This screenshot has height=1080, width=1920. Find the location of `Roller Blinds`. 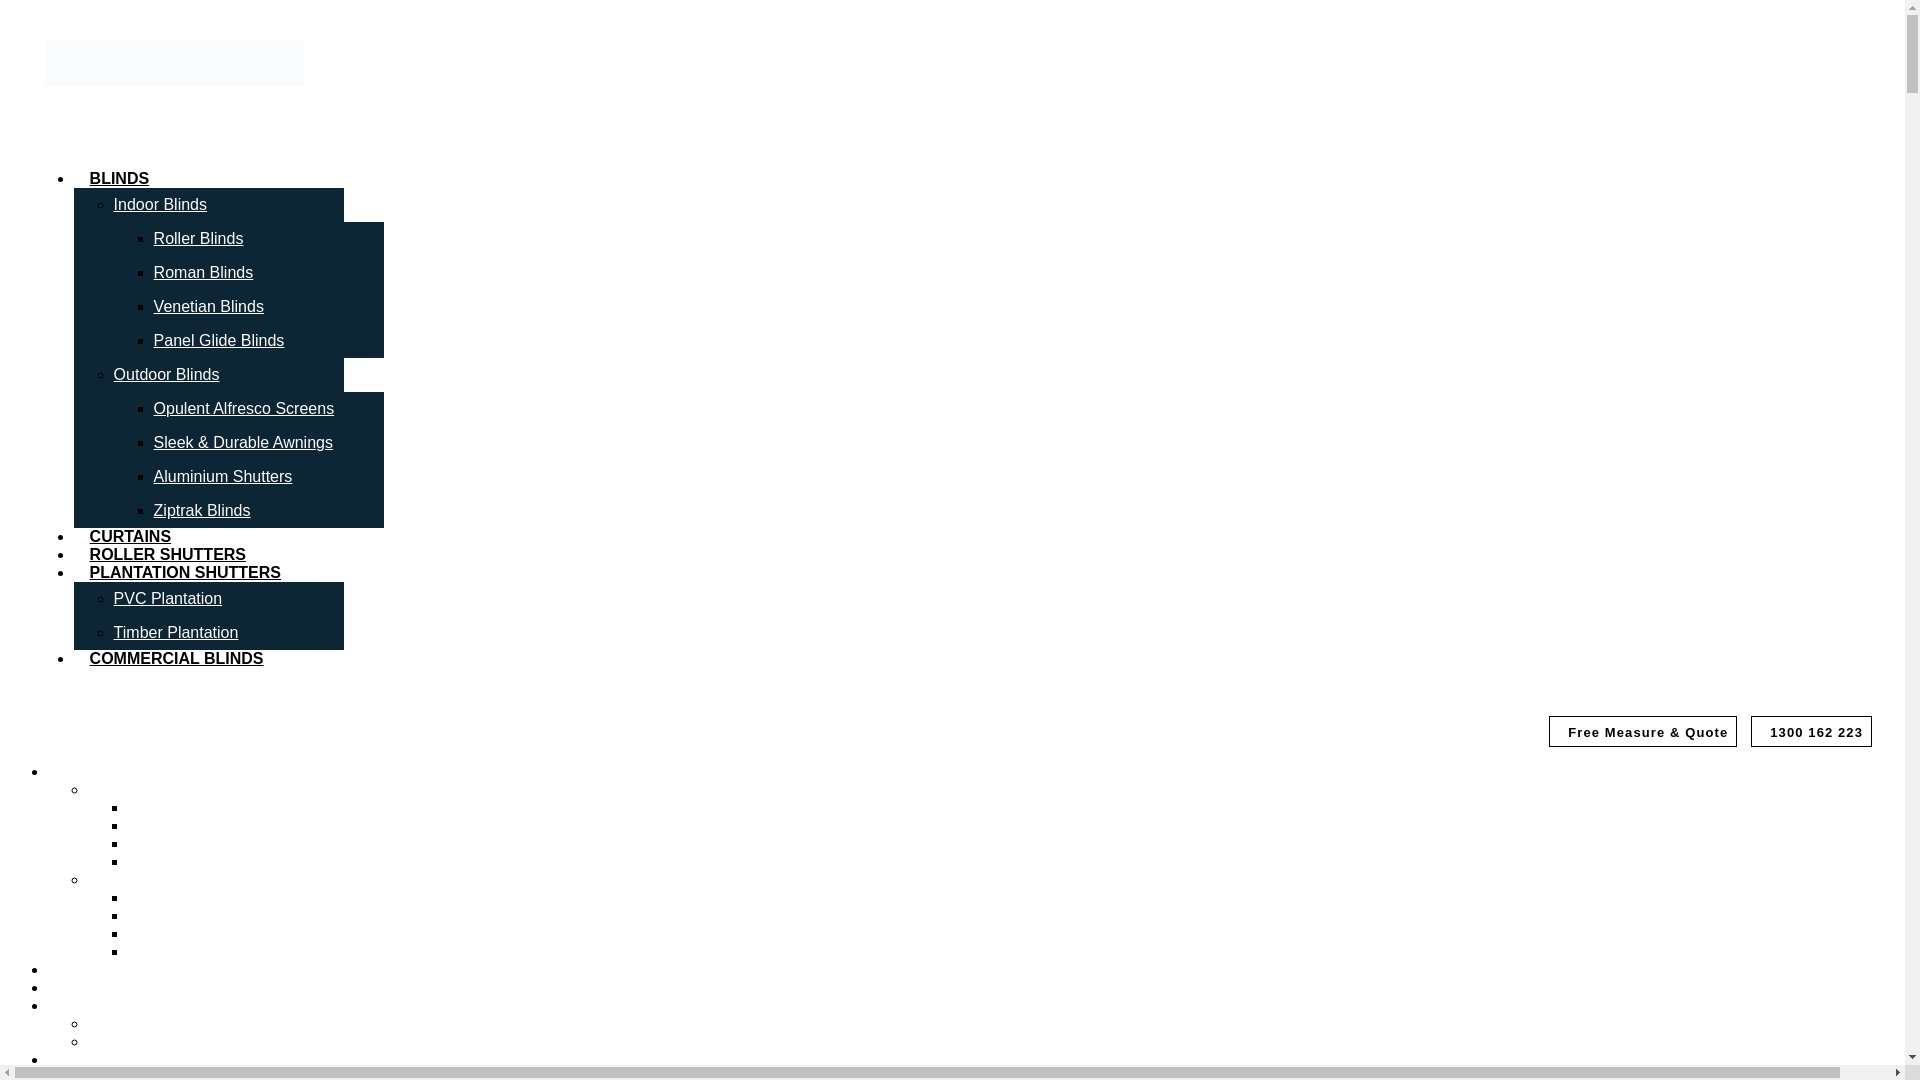

Roller Blinds is located at coordinates (198, 238).